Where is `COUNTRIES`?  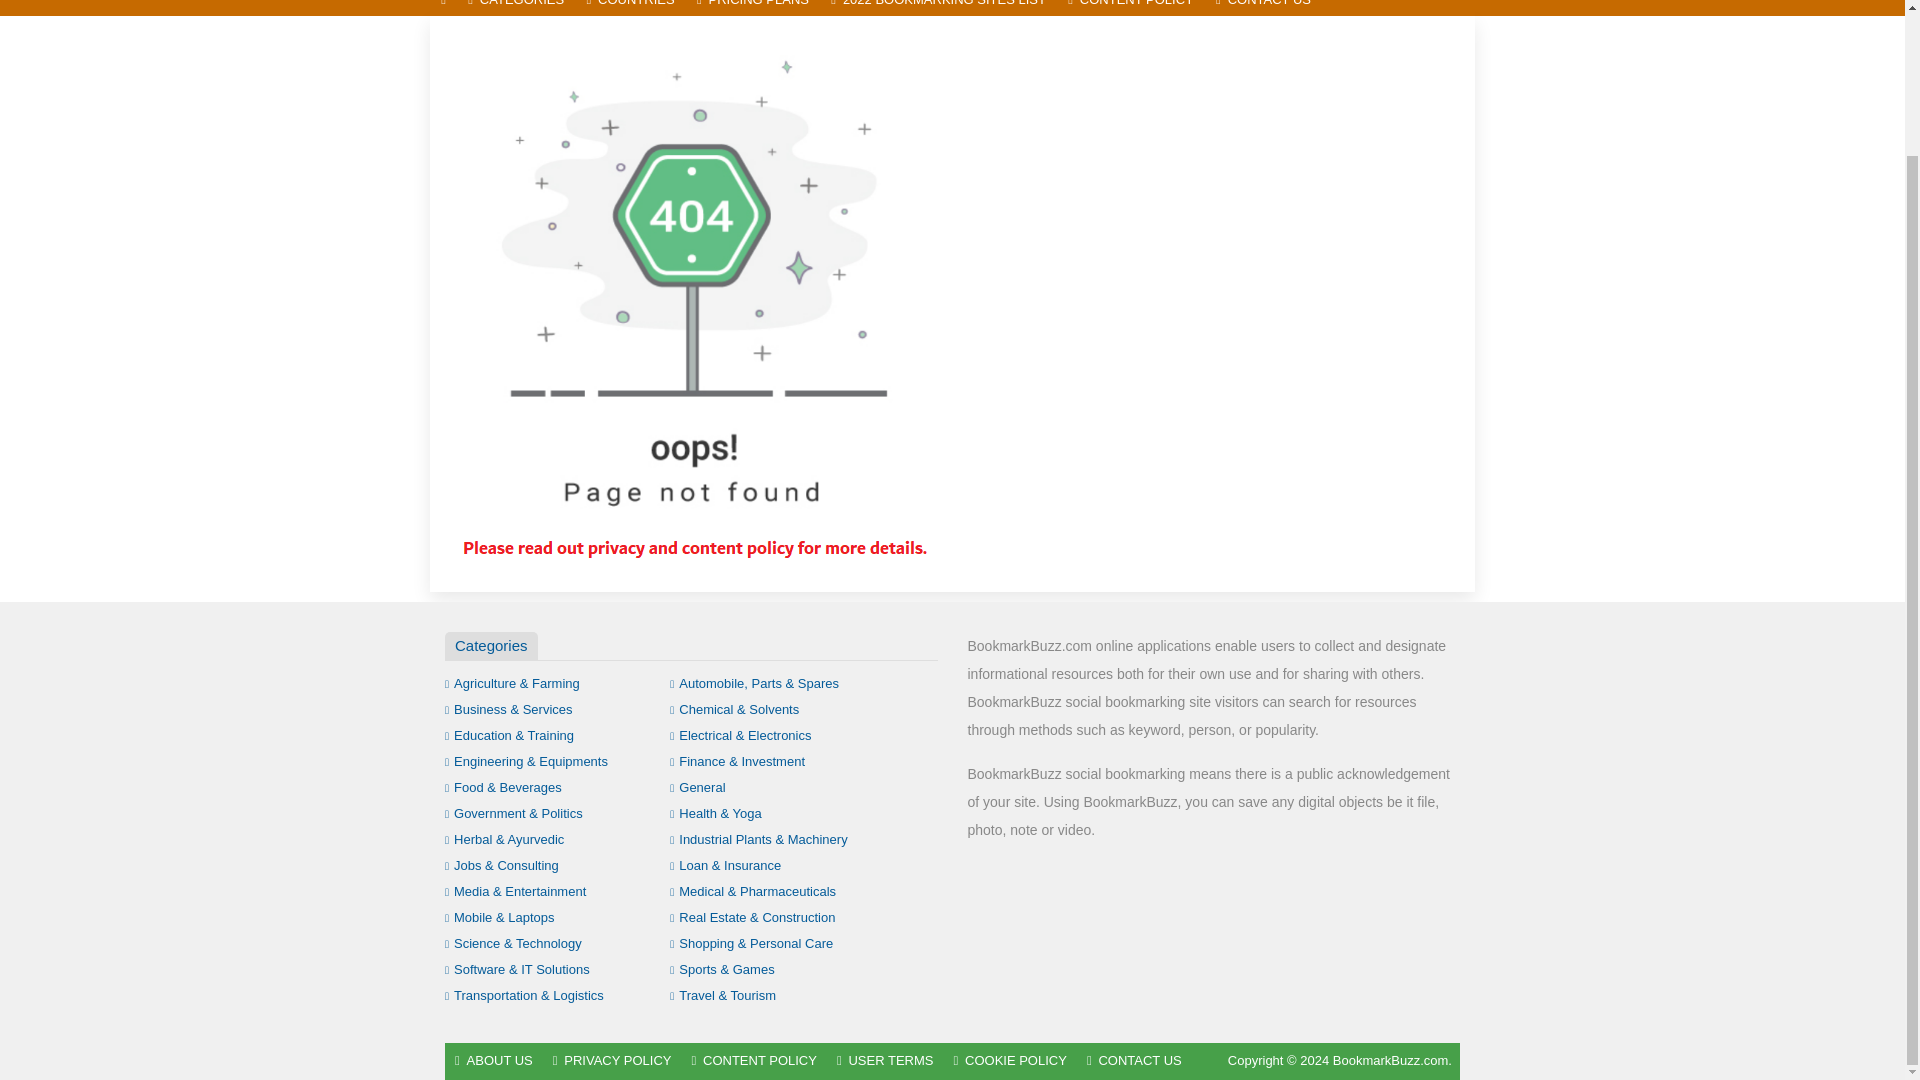
COUNTRIES is located at coordinates (630, 8).